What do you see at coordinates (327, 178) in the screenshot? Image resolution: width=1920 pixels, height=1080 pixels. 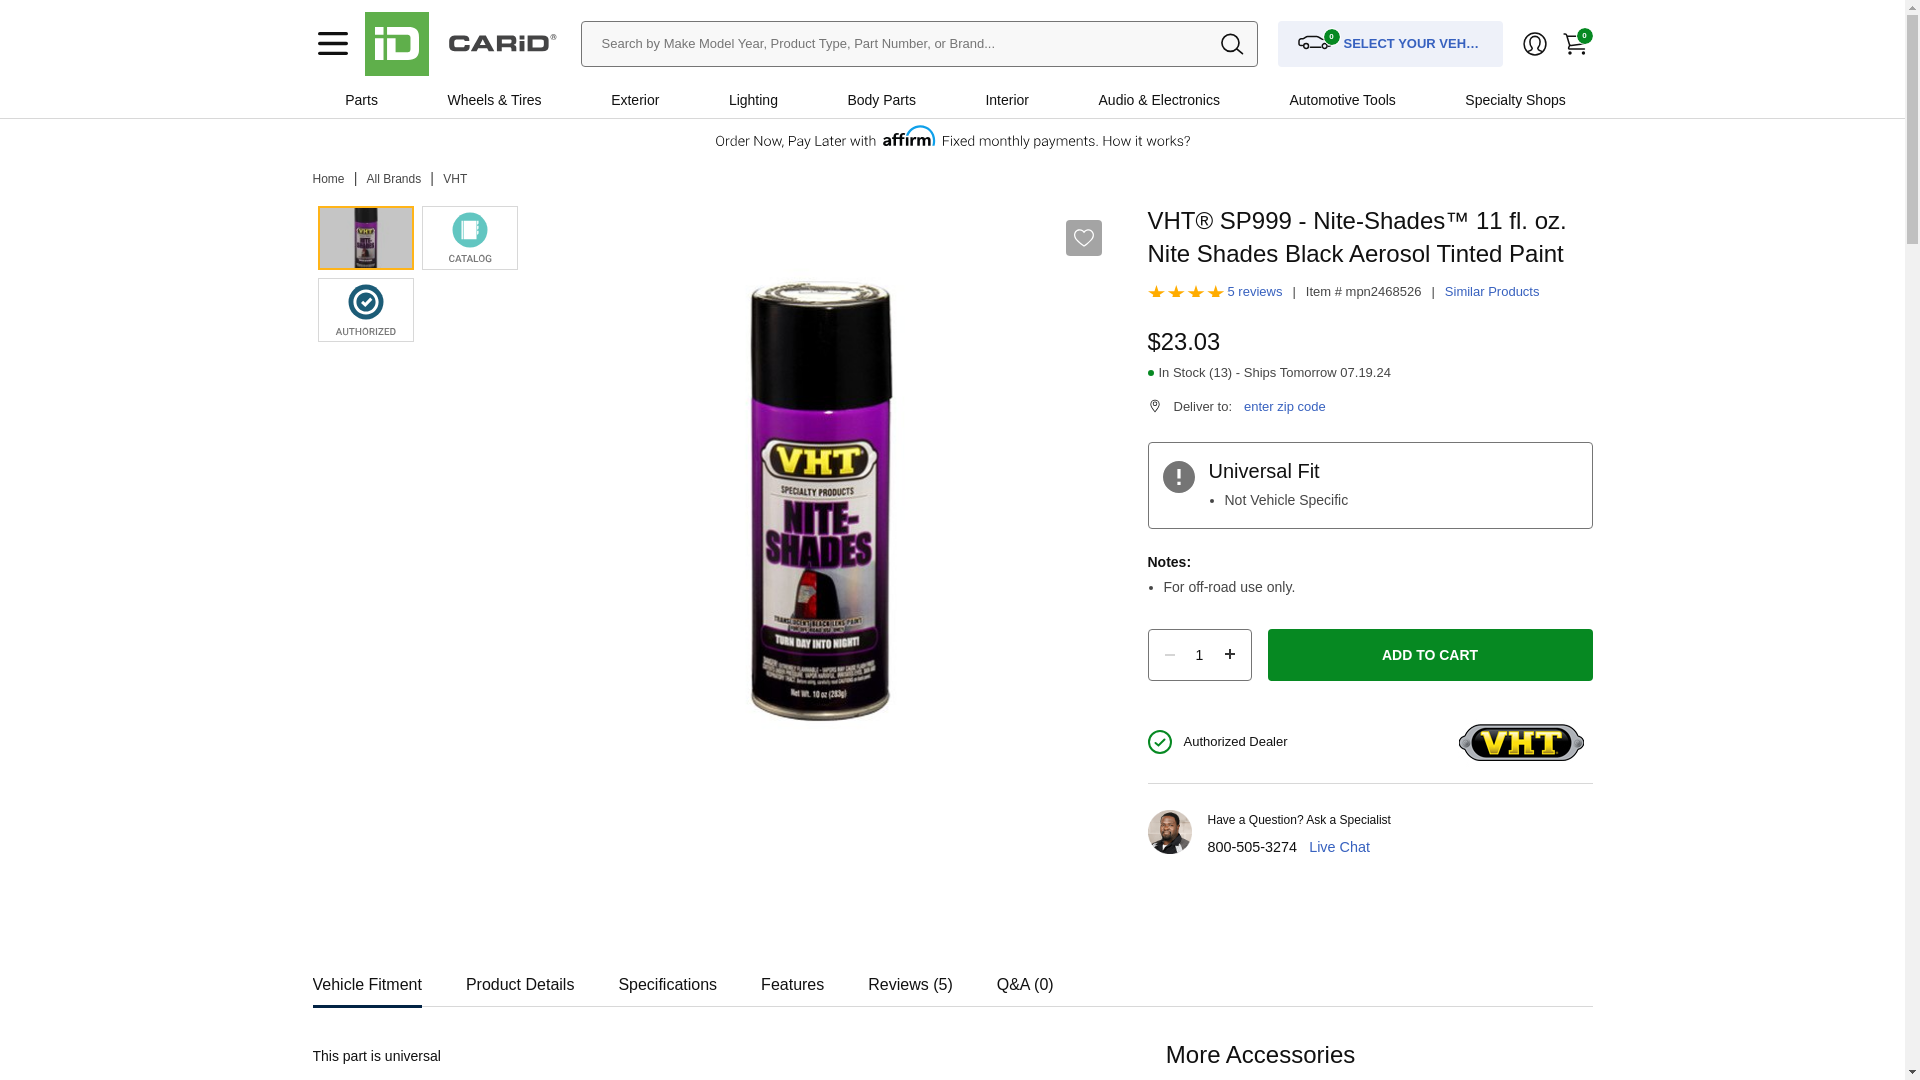 I see `Home` at bounding box center [327, 178].